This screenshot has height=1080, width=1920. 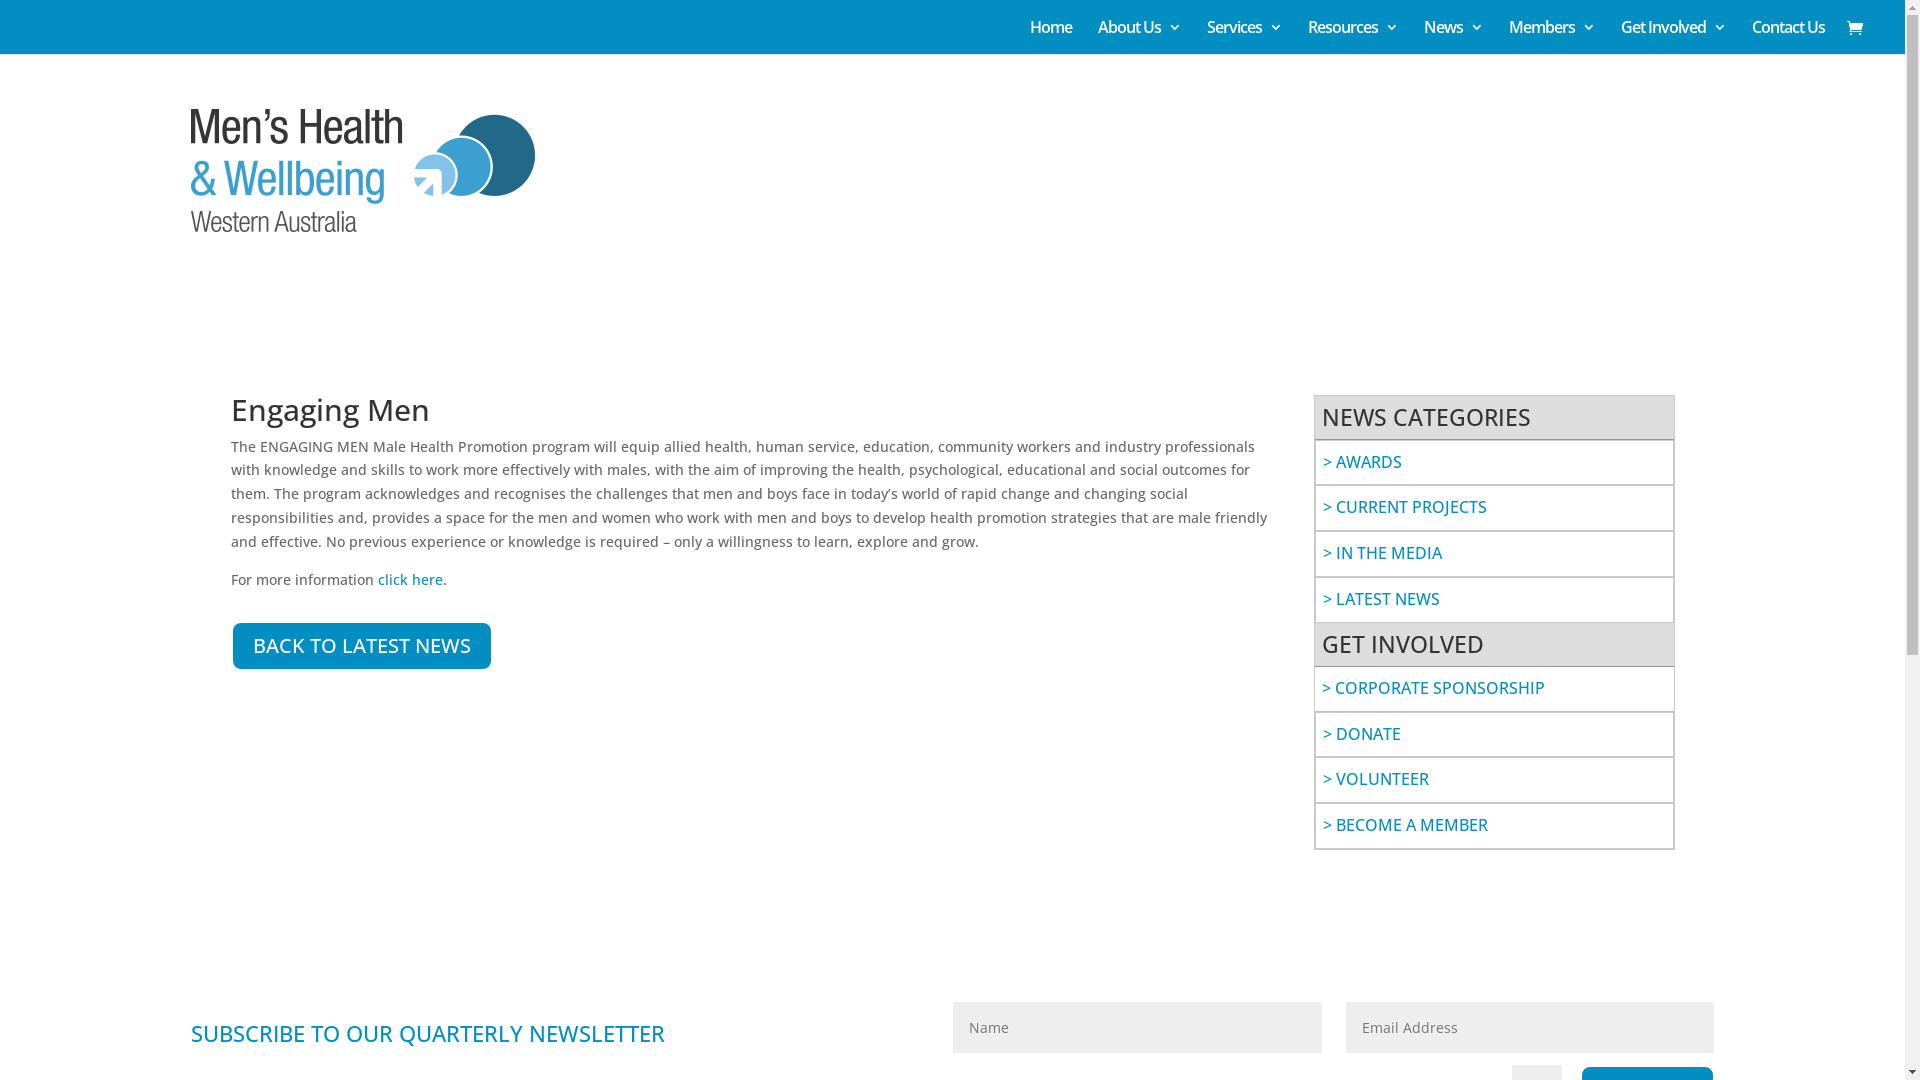 What do you see at coordinates (1375, 779) in the screenshot?
I see `> VOLUNTEER` at bounding box center [1375, 779].